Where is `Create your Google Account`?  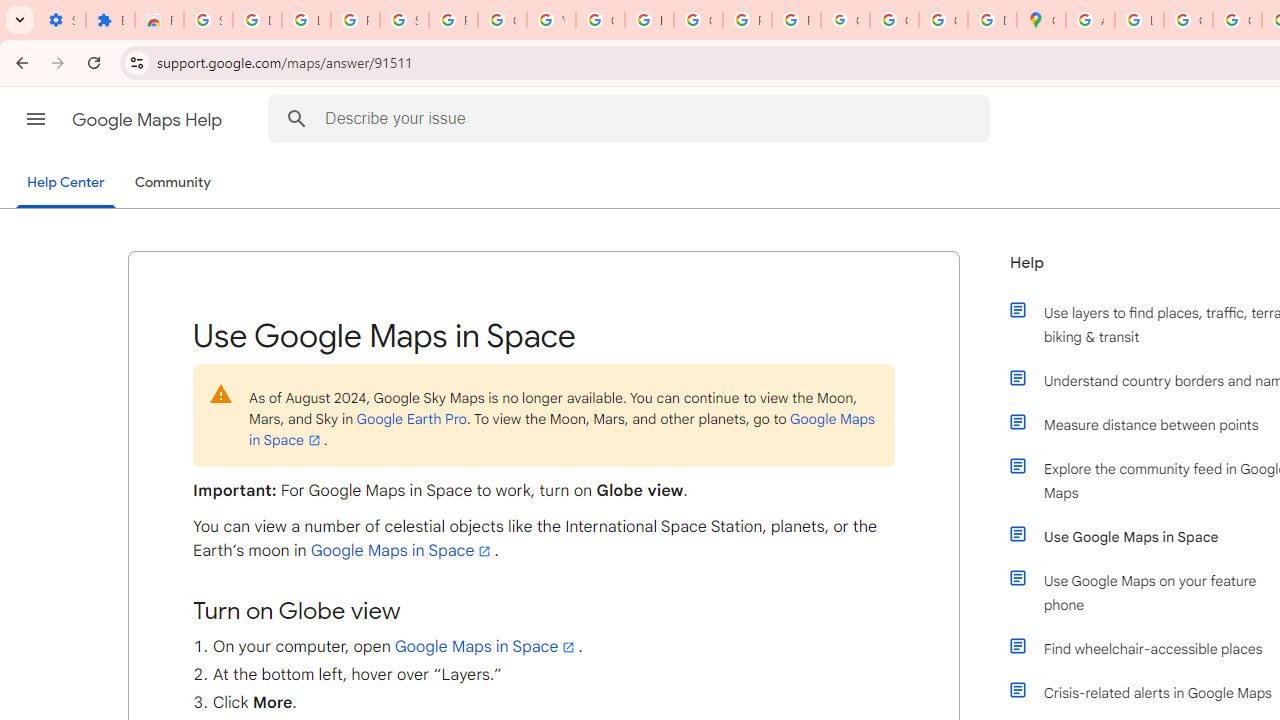 Create your Google Account is located at coordinates (1188, 20).